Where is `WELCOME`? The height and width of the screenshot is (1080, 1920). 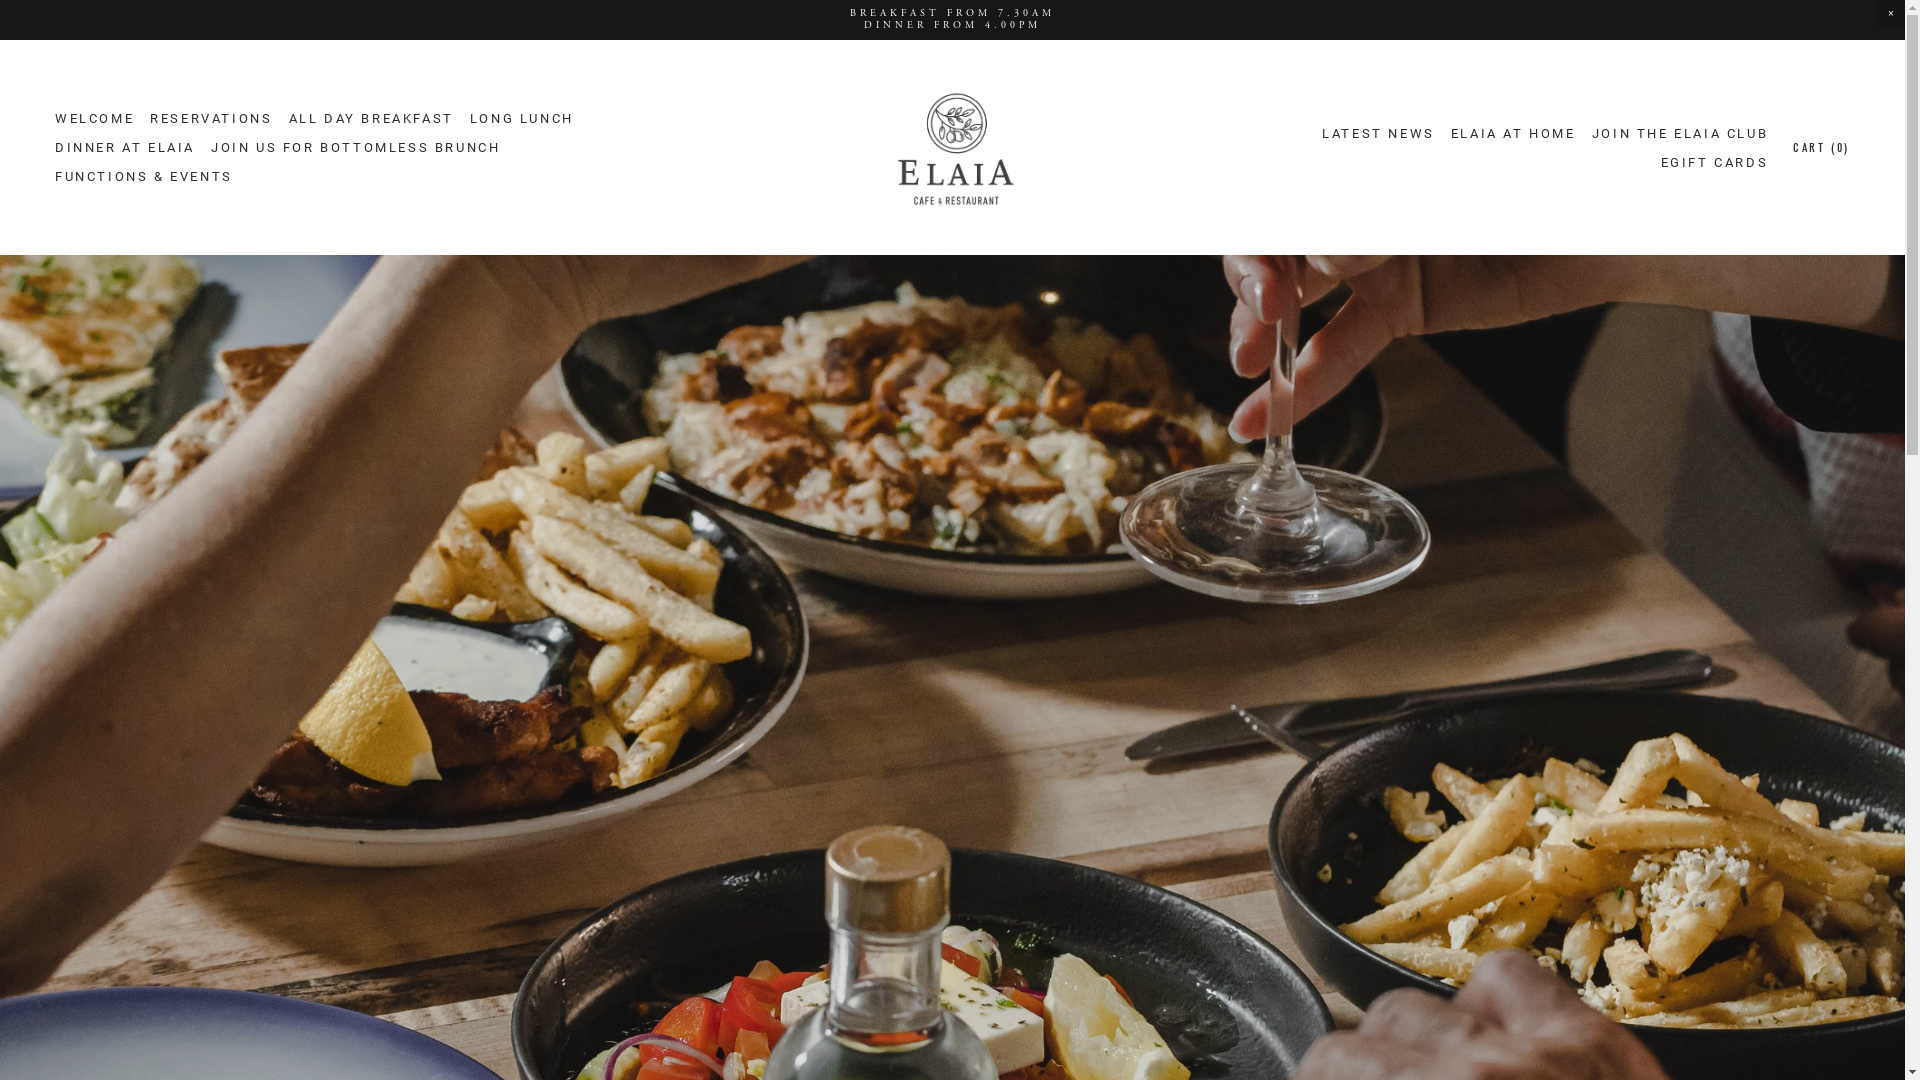
WELCOME is located at coordinates (94, 118).